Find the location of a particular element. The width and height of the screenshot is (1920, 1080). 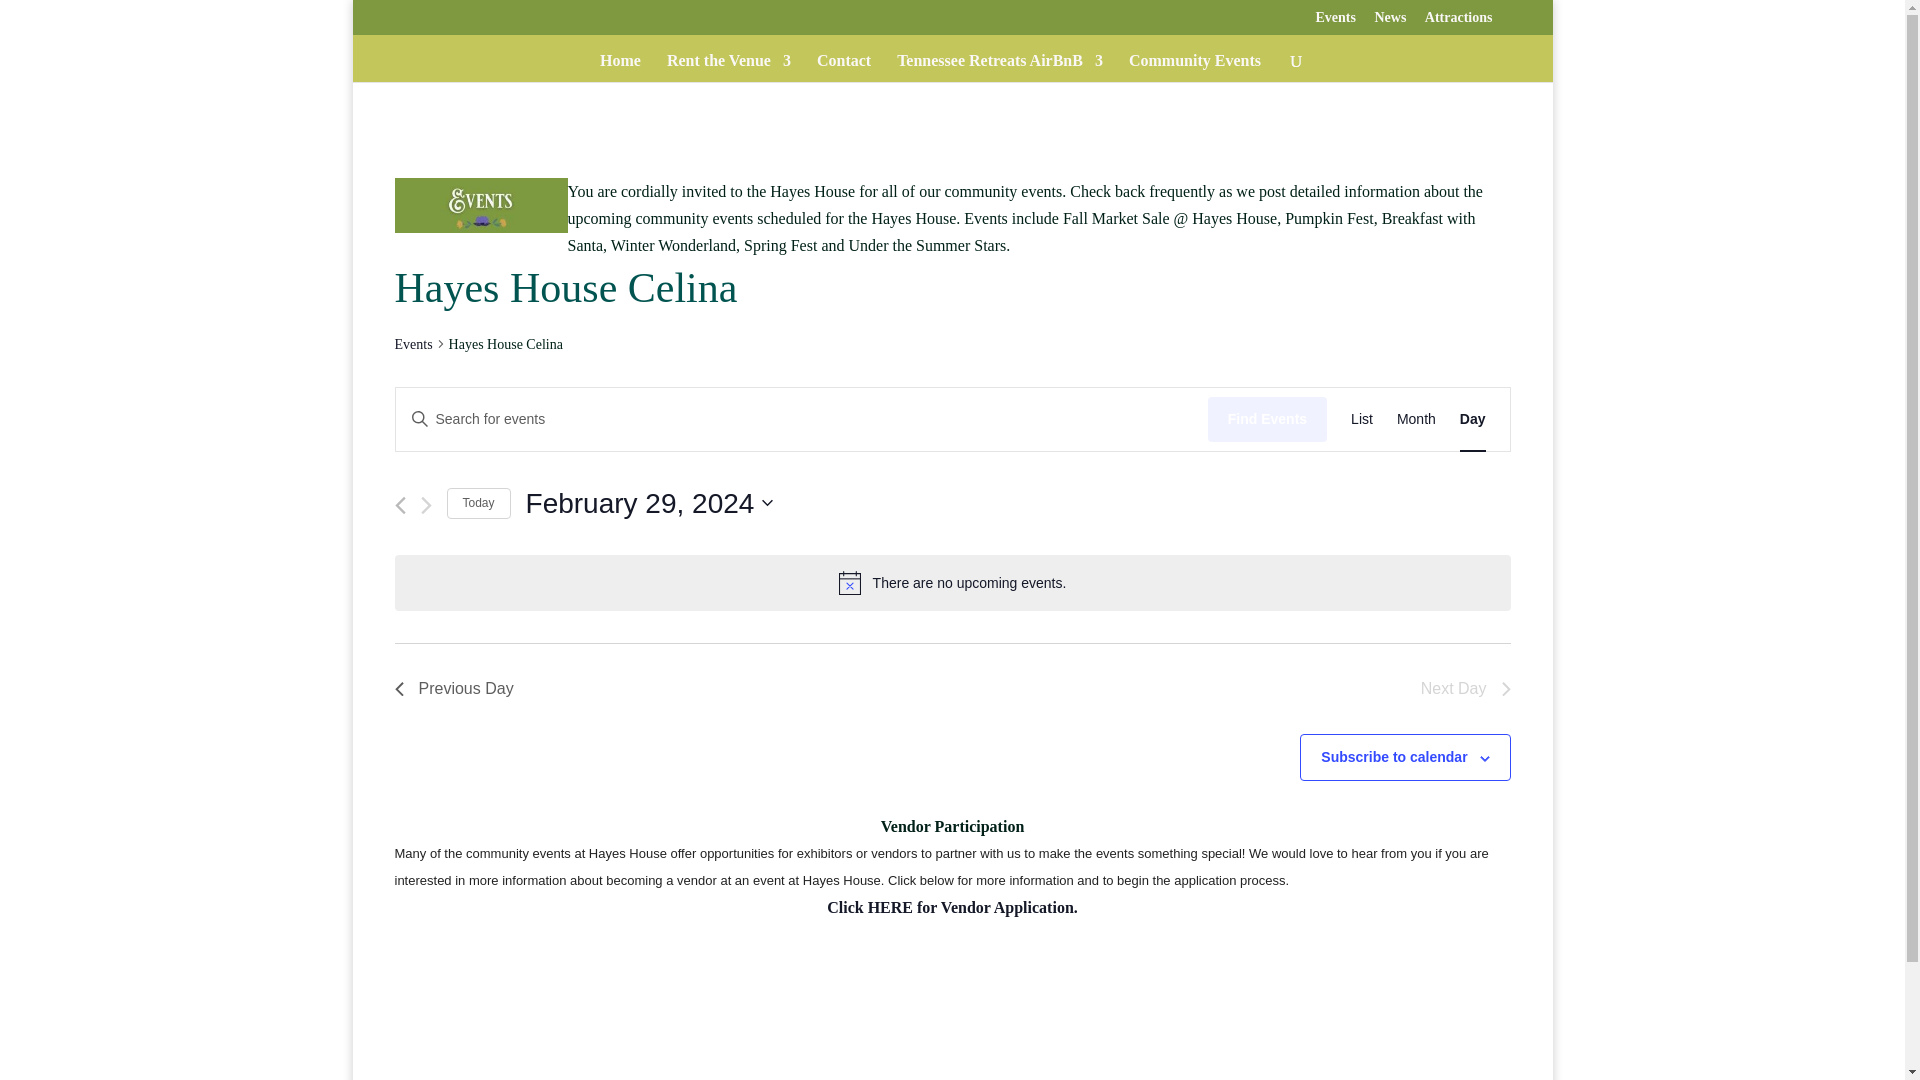

News is located at coordinates (1390, 22).